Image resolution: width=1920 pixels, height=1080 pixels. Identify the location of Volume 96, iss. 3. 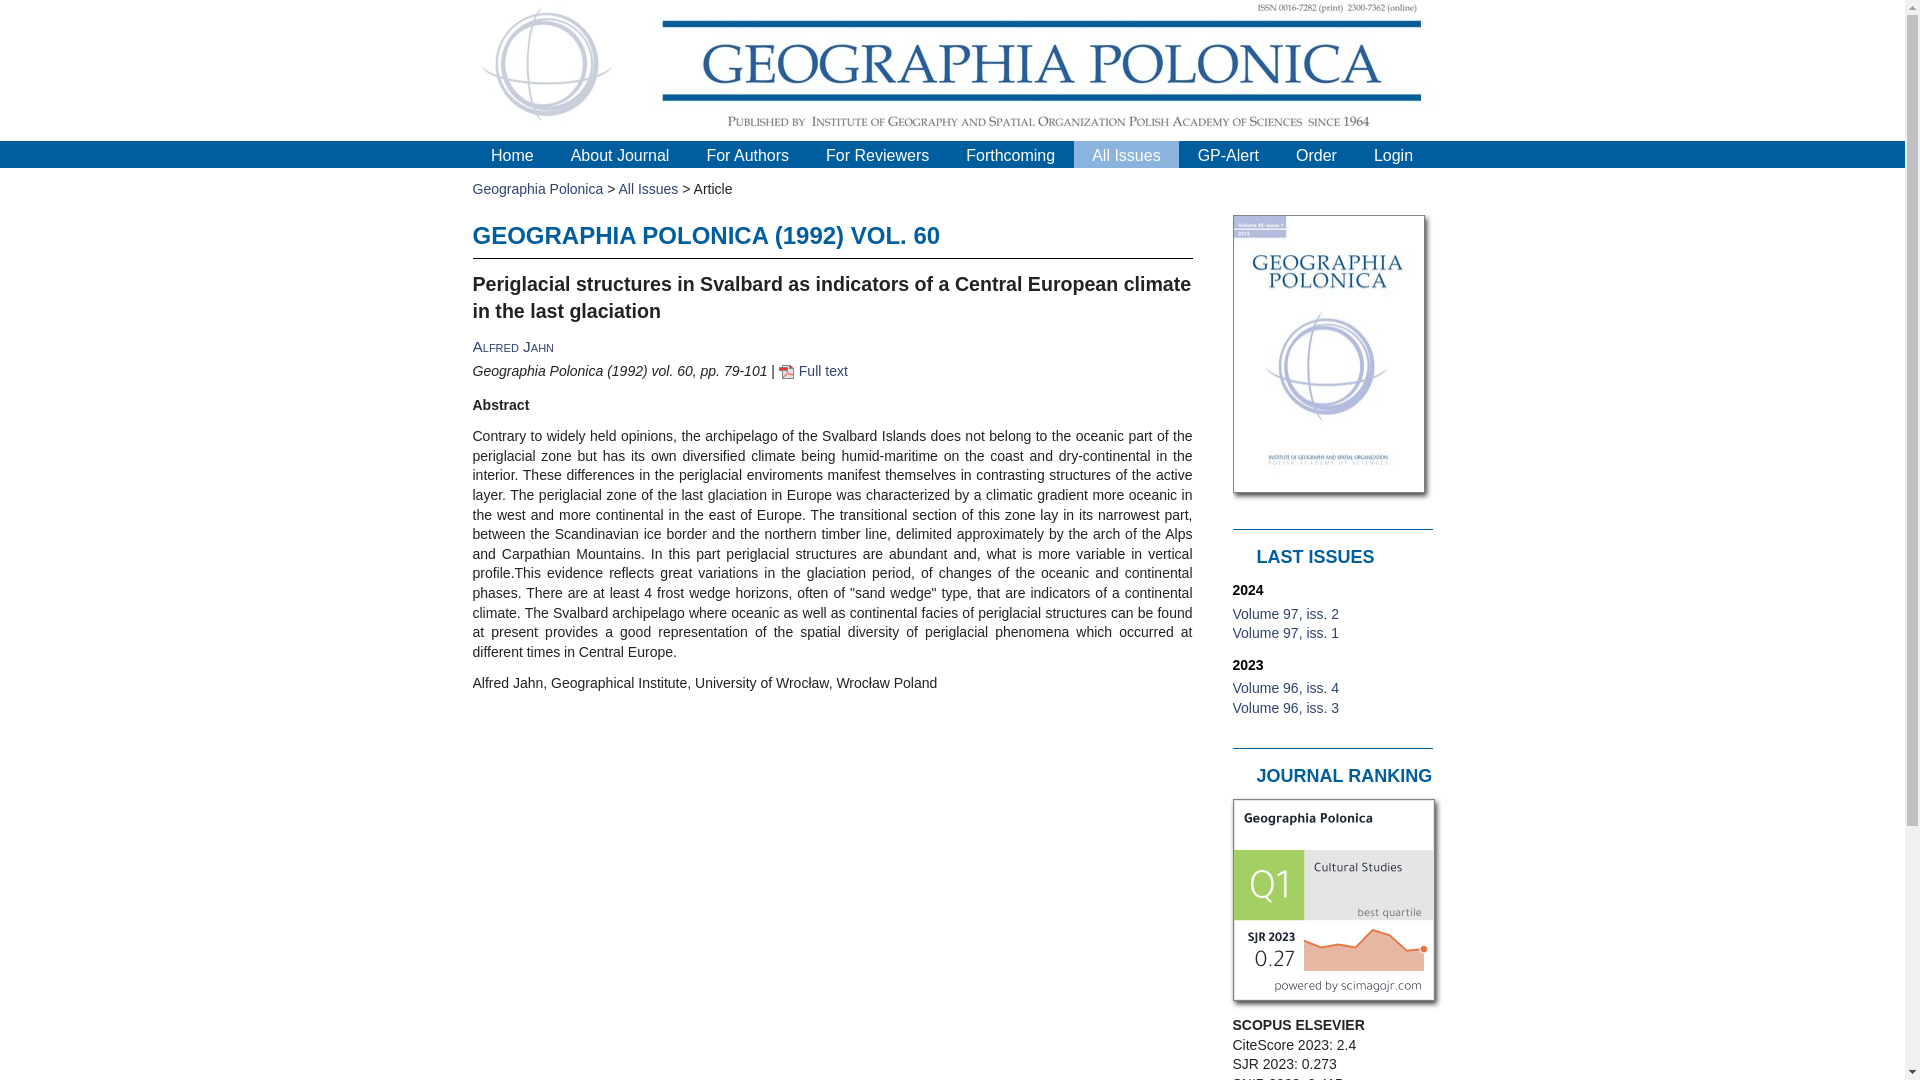
(1285, 708).